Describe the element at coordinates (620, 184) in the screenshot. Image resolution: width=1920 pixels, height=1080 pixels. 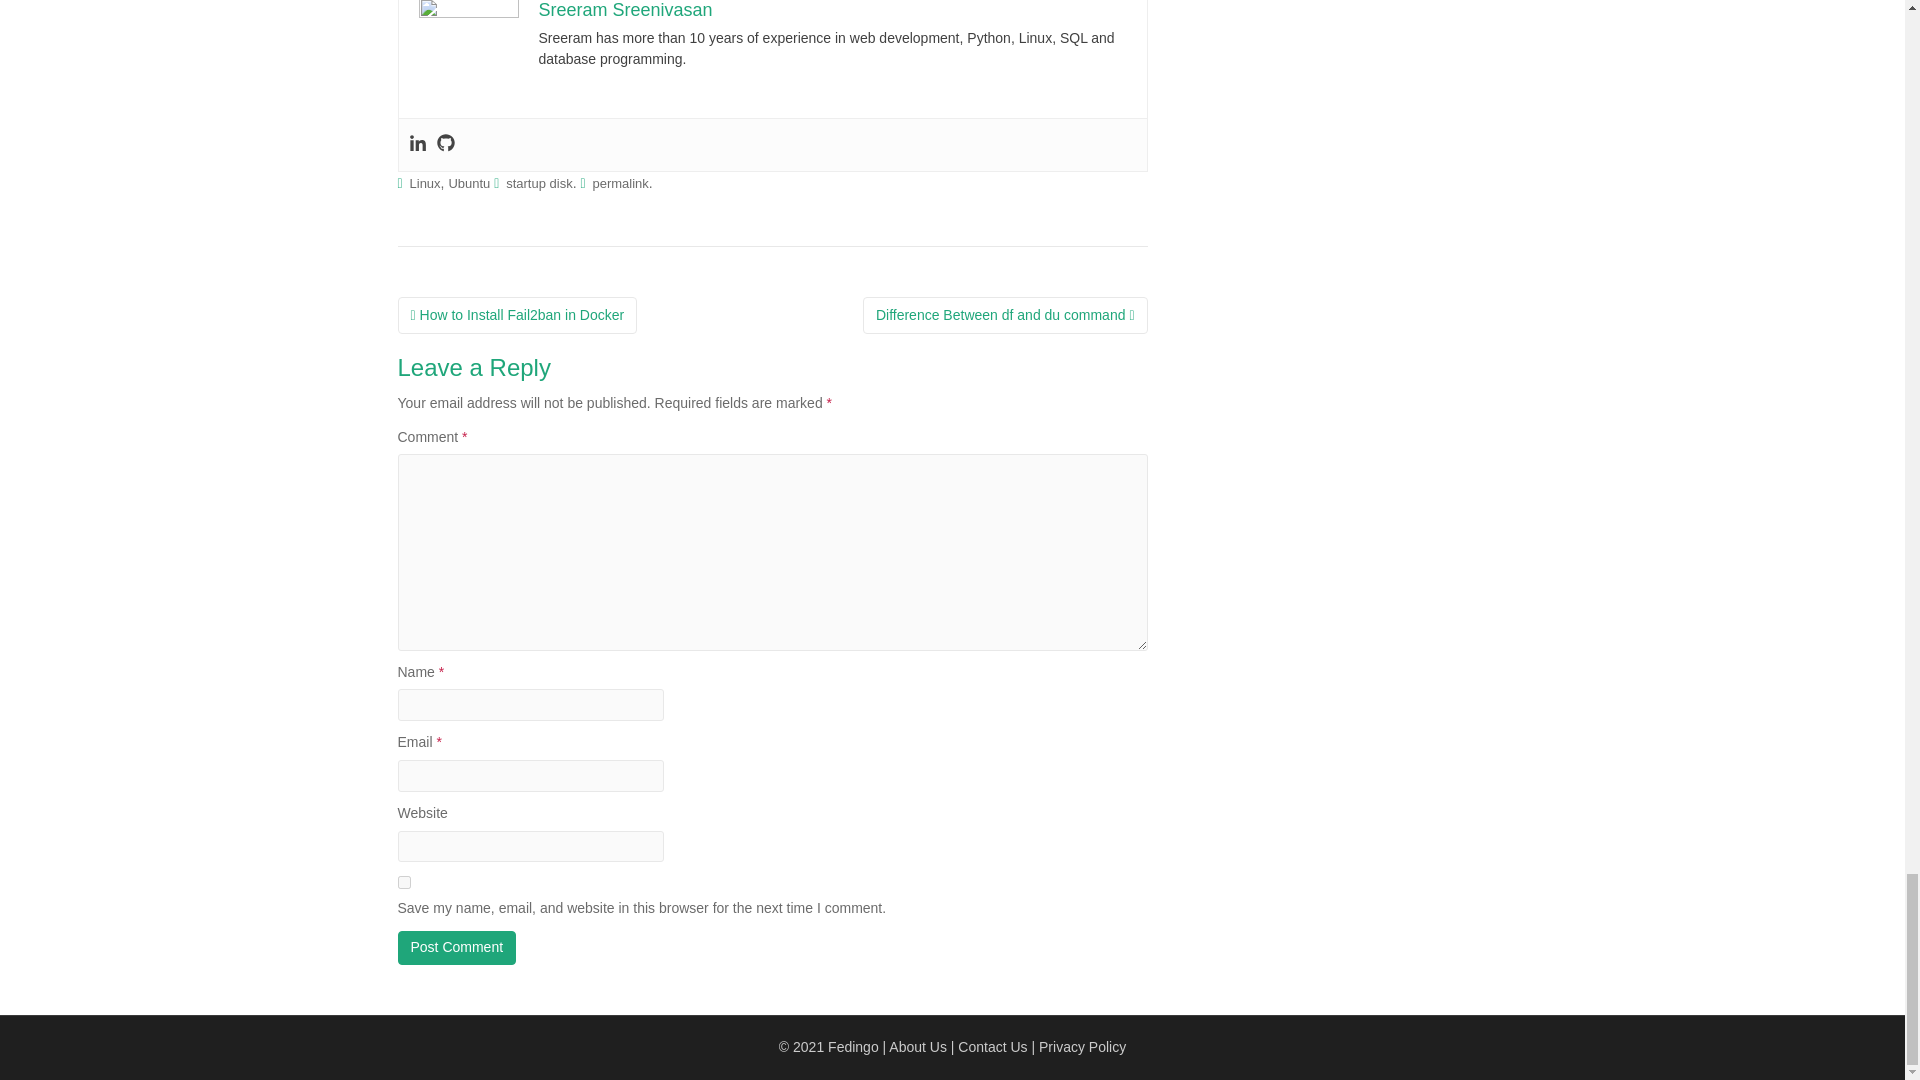
I see `permalink` at that location.